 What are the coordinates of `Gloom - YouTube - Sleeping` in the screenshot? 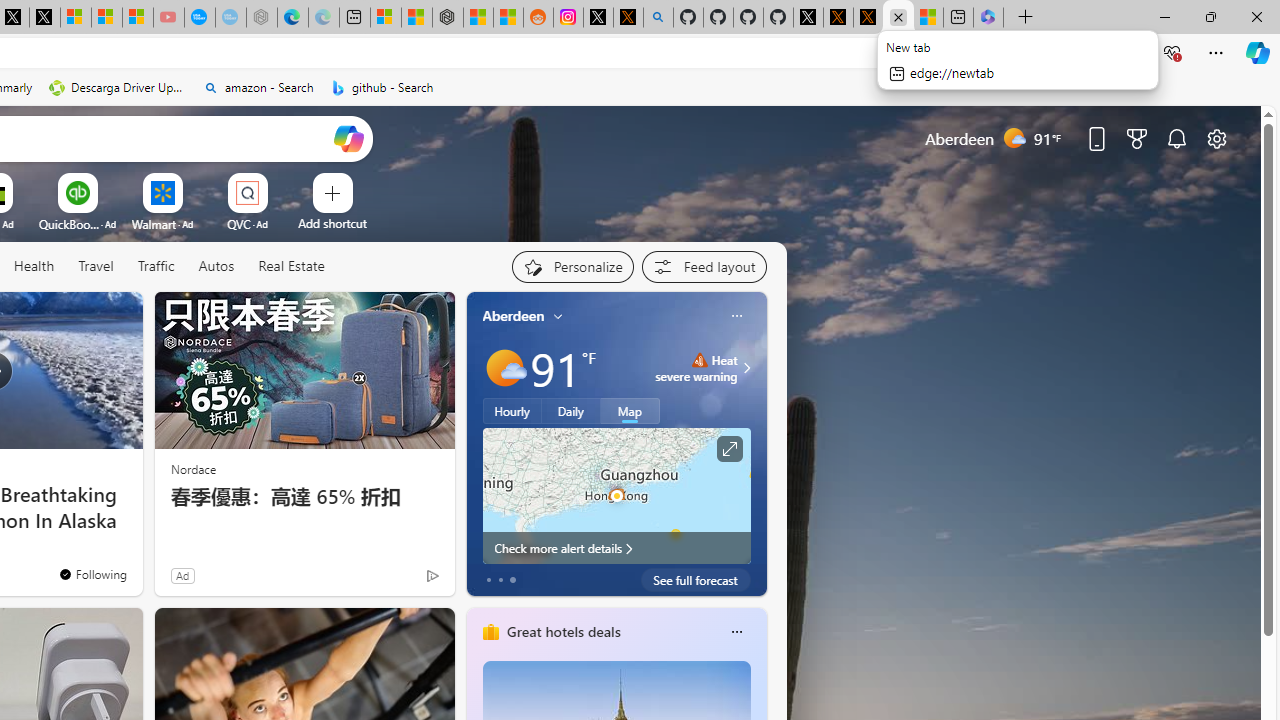 It's located at (168, 18).